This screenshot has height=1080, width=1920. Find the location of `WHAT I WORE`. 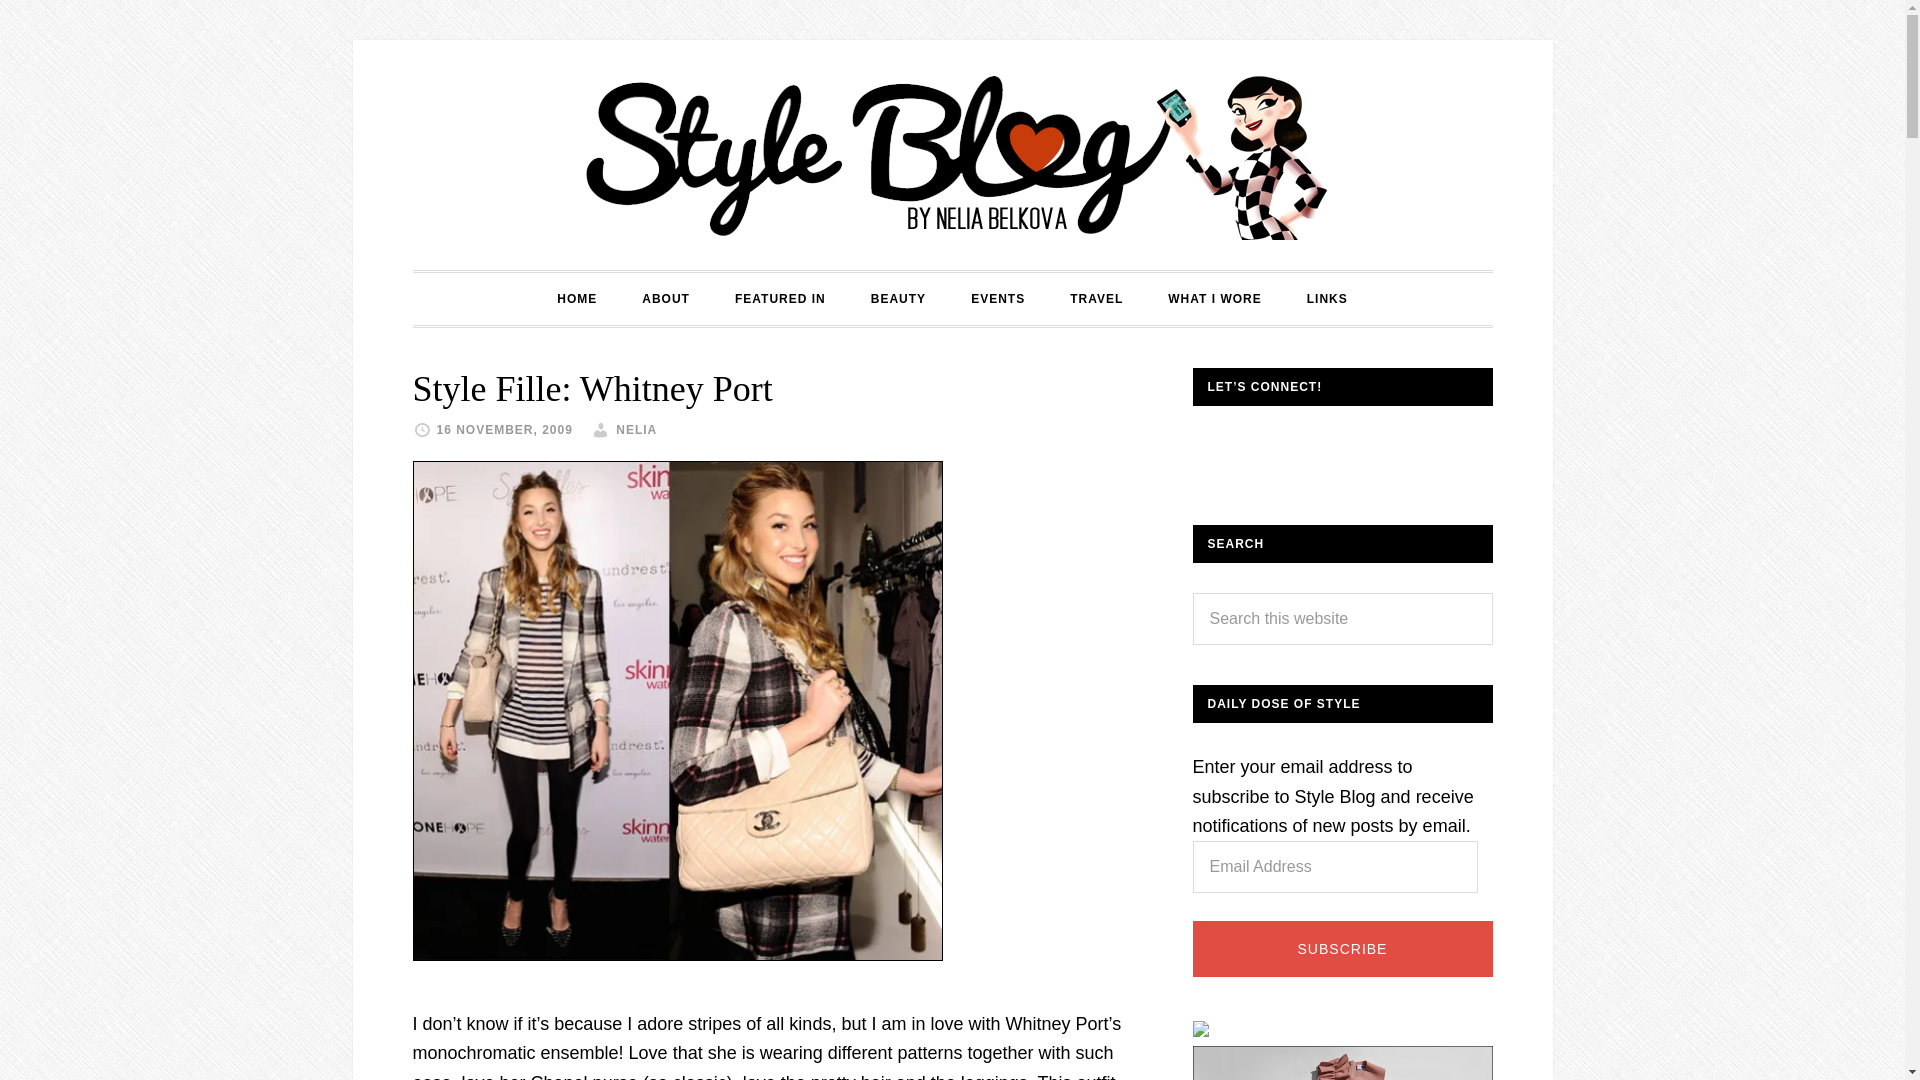

WHAT I WORE is located at coordinates (1214, 299).